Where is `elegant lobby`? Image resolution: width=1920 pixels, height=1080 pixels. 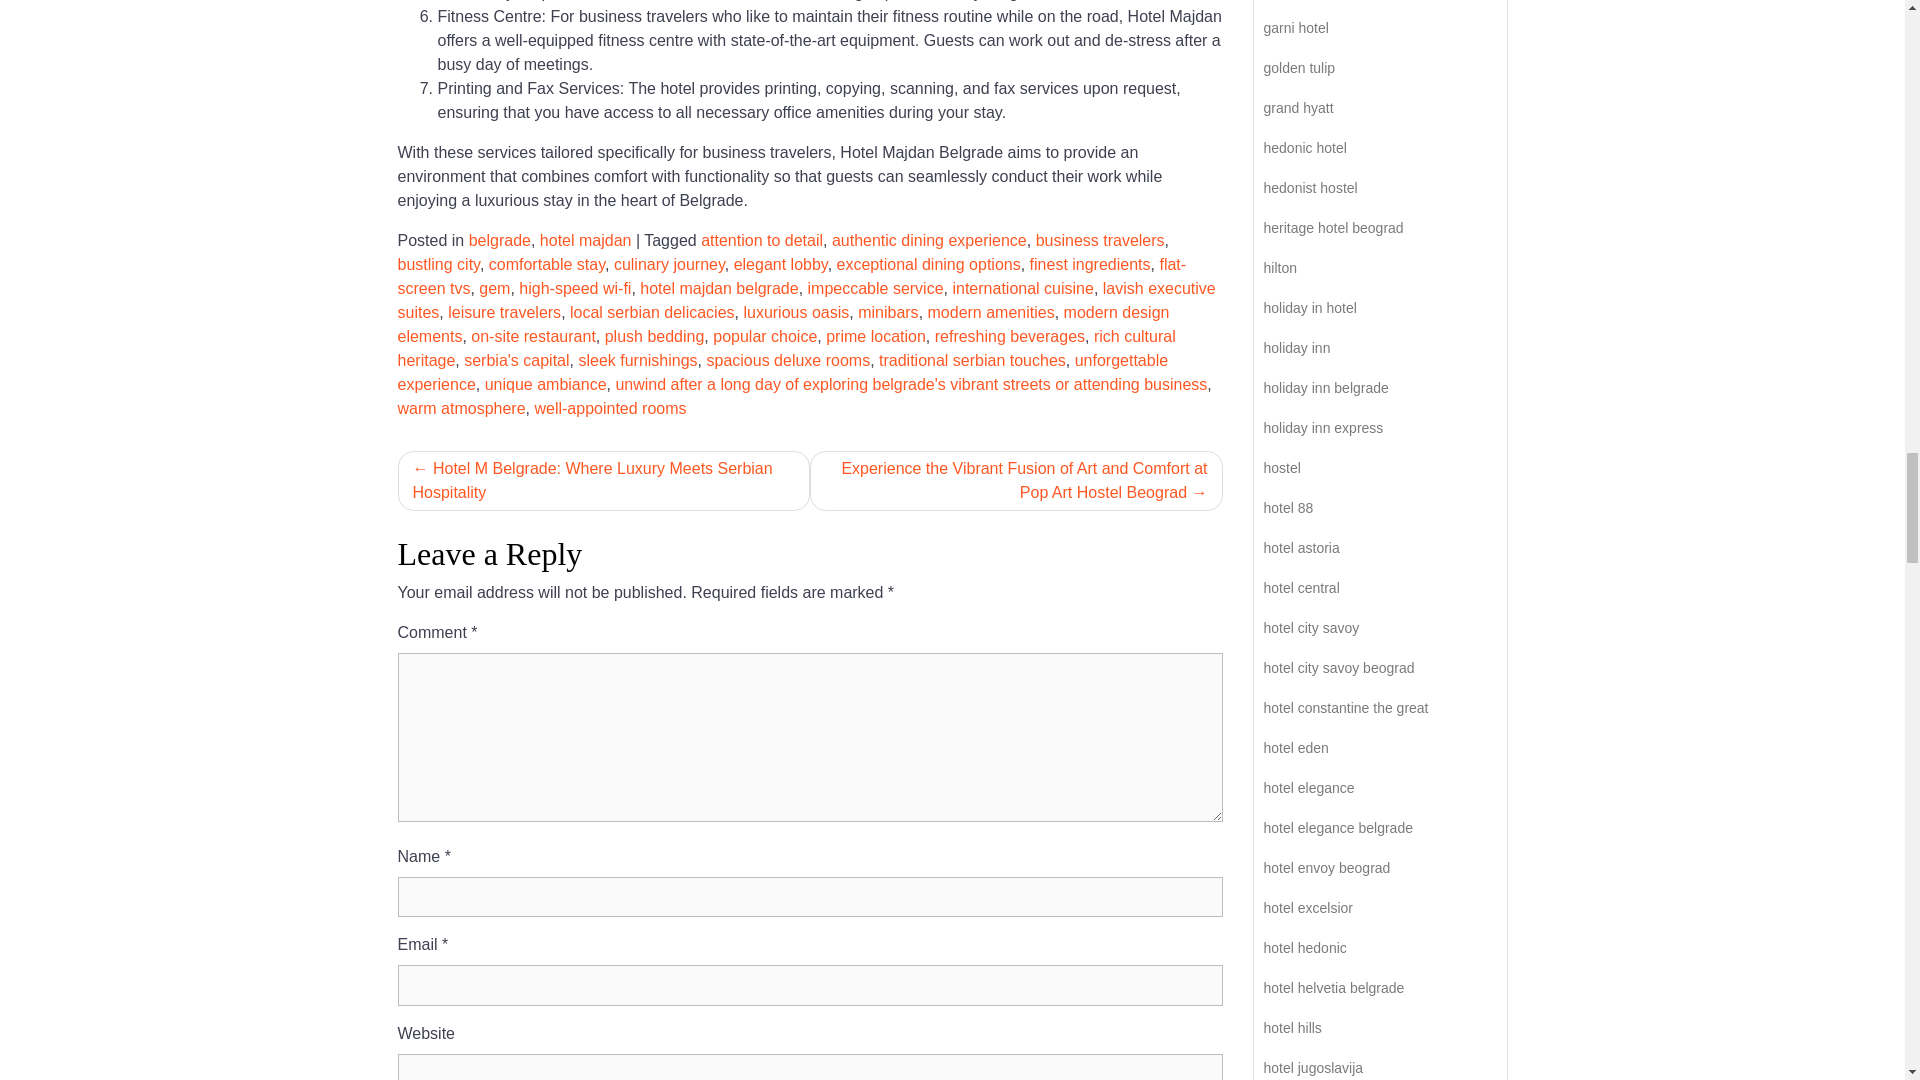
elegant lobby is located at coordinates (780, 264).